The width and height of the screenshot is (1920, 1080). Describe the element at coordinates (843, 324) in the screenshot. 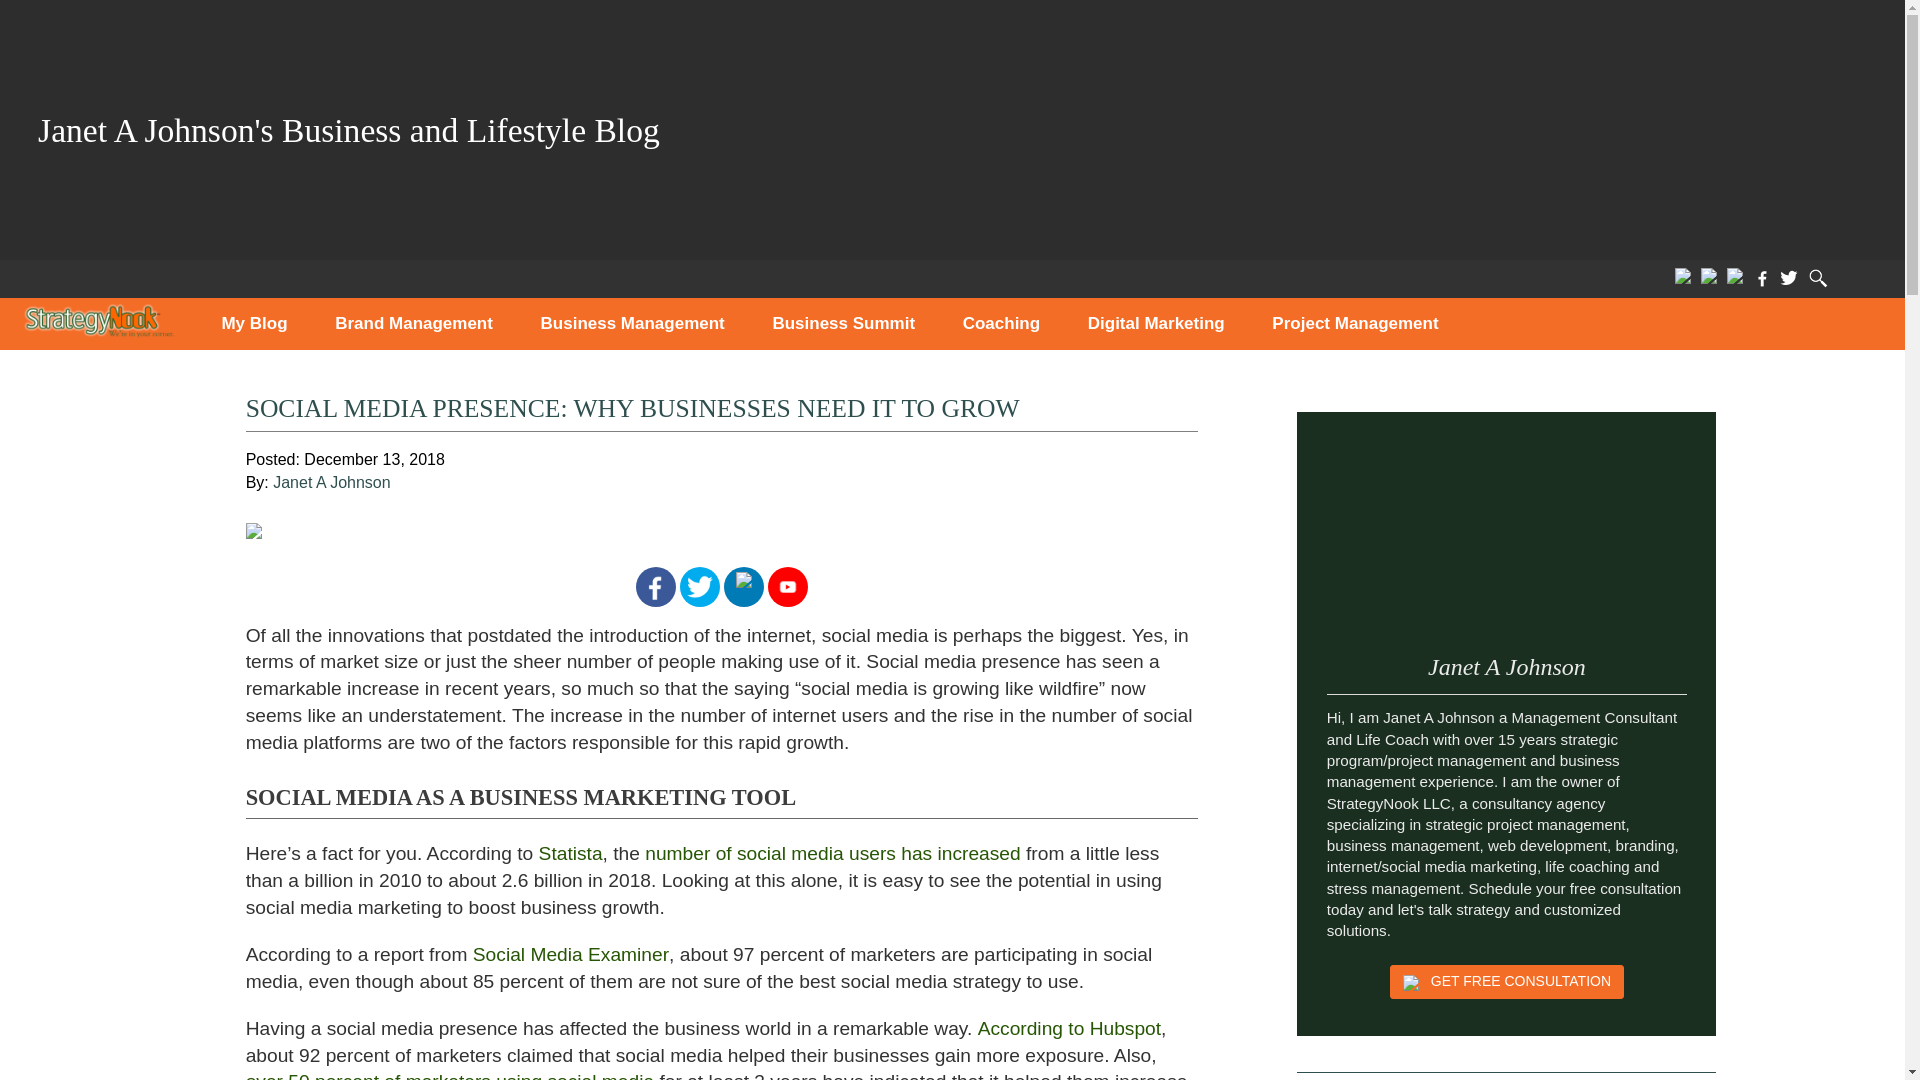

I see `Business Summit` at that location.